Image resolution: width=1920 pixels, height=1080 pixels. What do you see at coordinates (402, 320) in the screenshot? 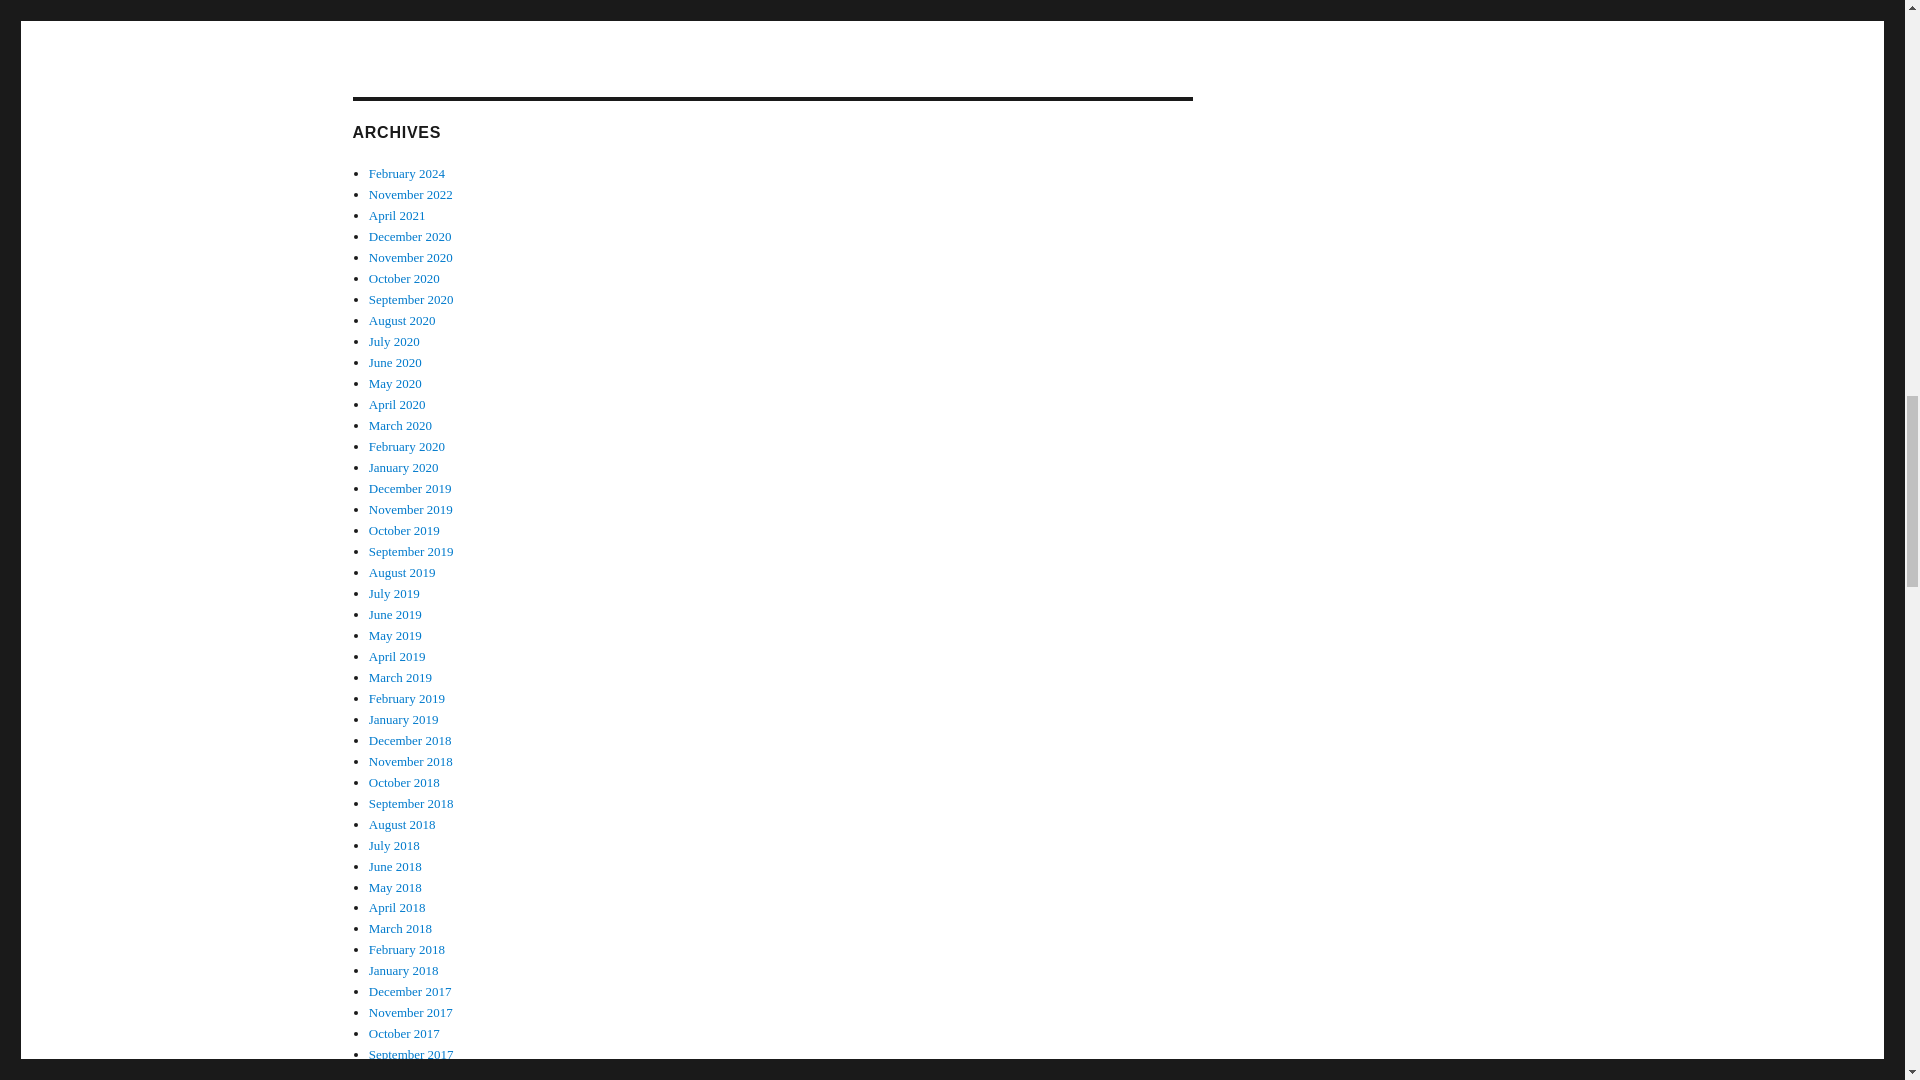
I see `August 2020` at bounding box center [402, 320].